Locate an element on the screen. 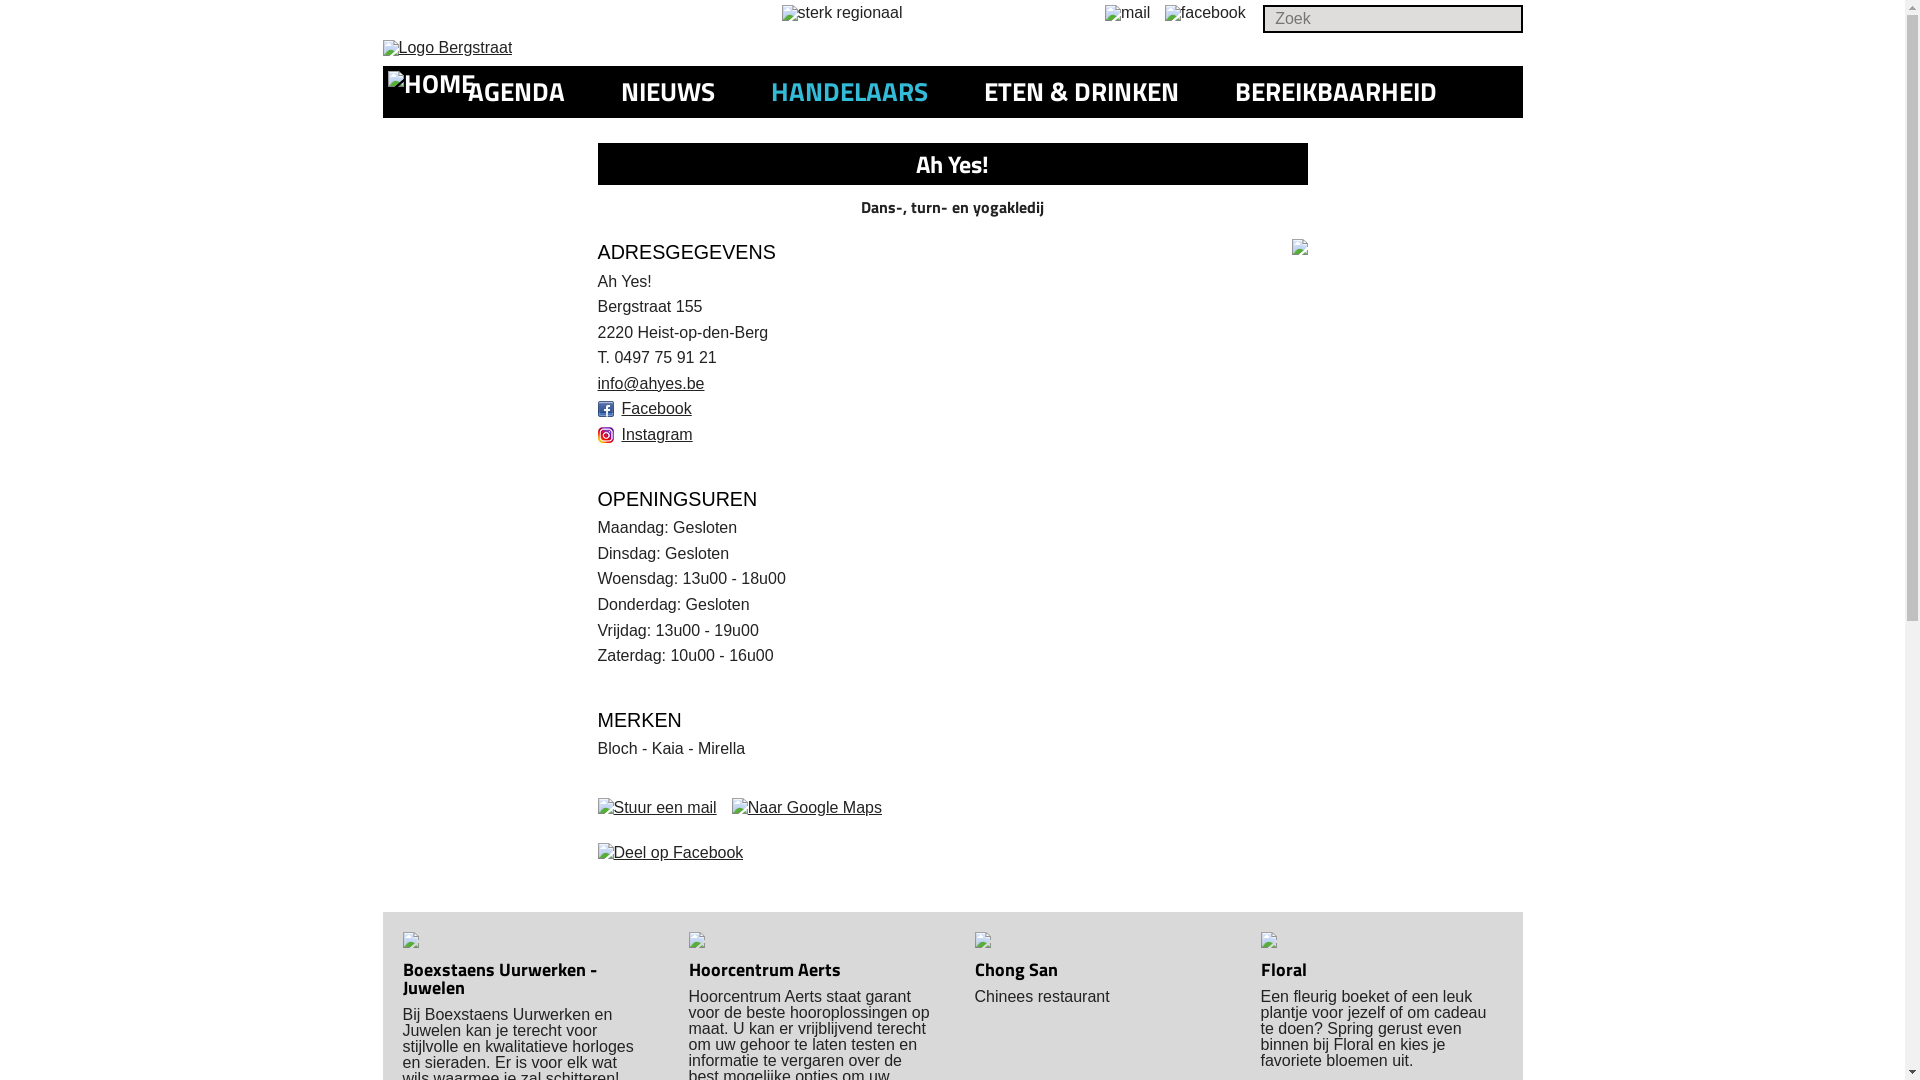 The width and height of the screenshot is (1920, 1080). BEREIKBAARHEID is located at coordinates (1336, 92).